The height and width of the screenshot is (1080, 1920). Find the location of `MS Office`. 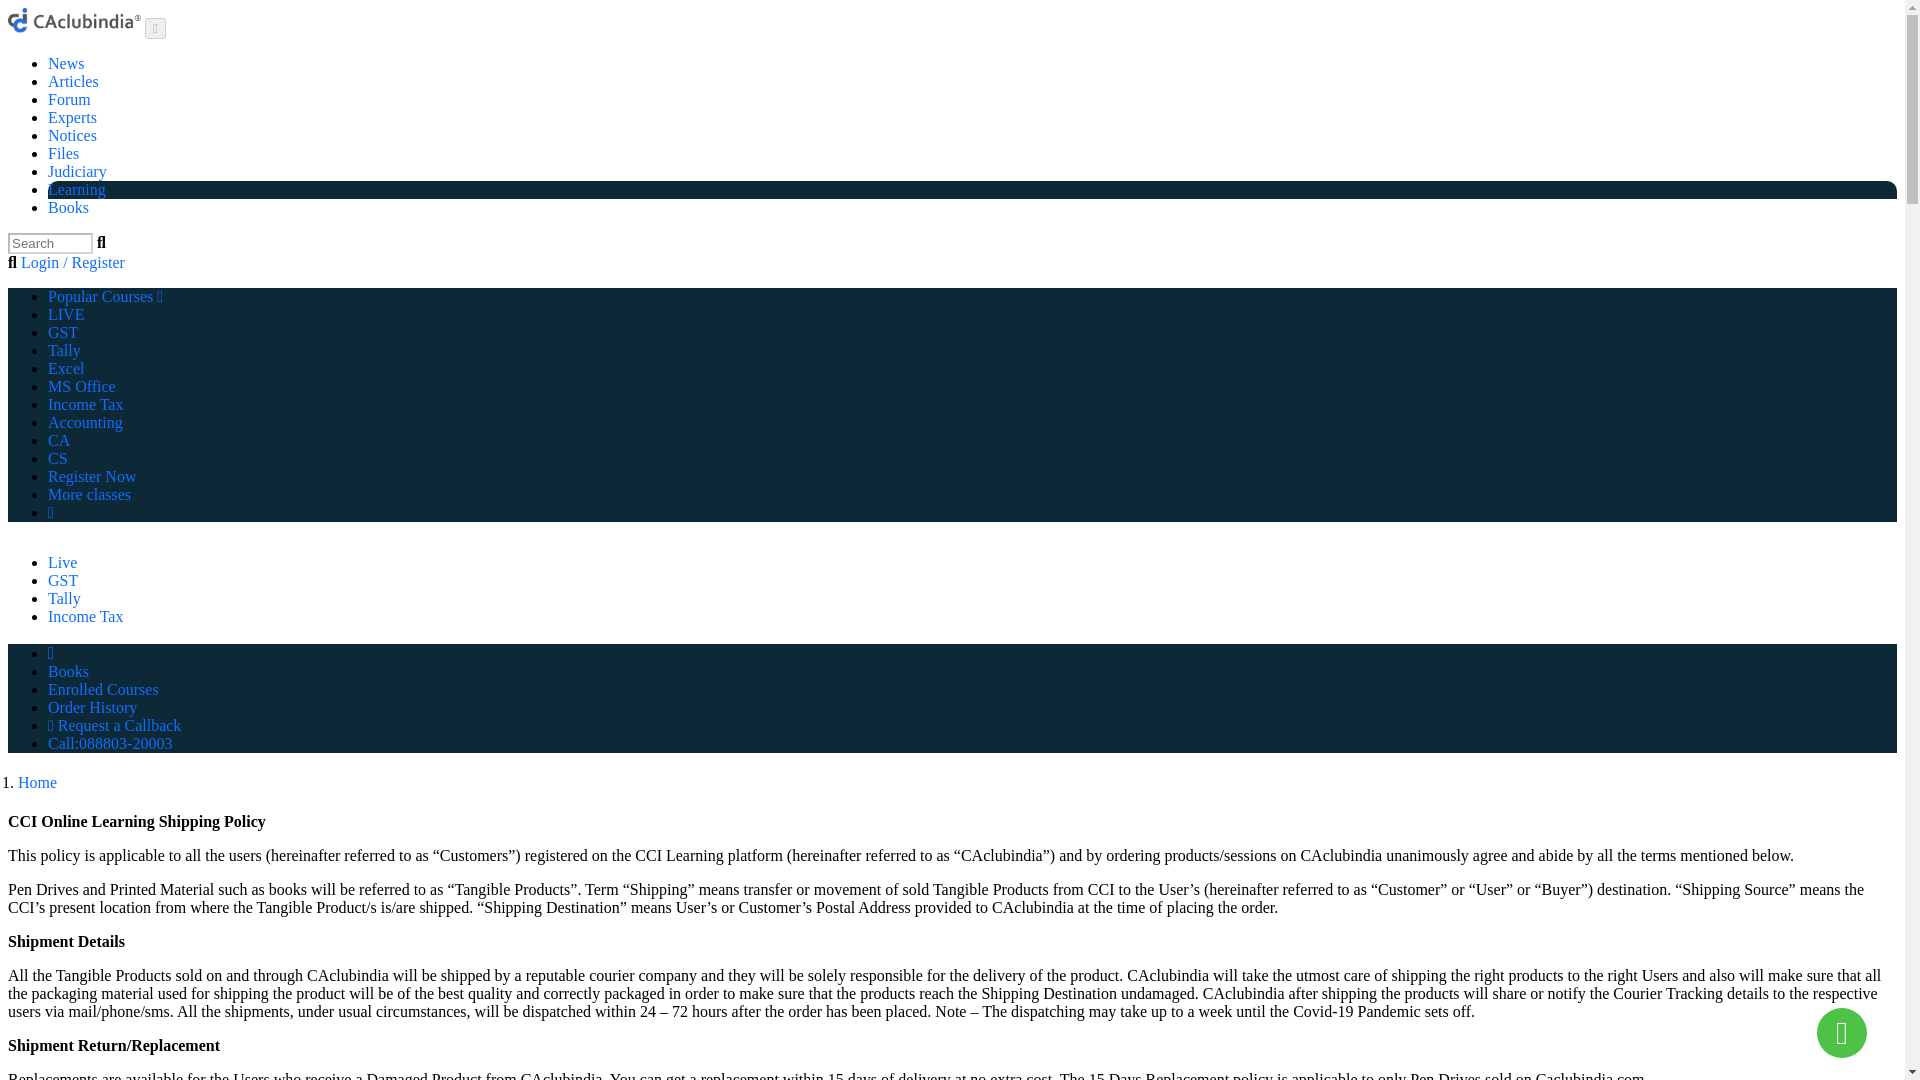

MS Office is located at coordinates (82, 386).